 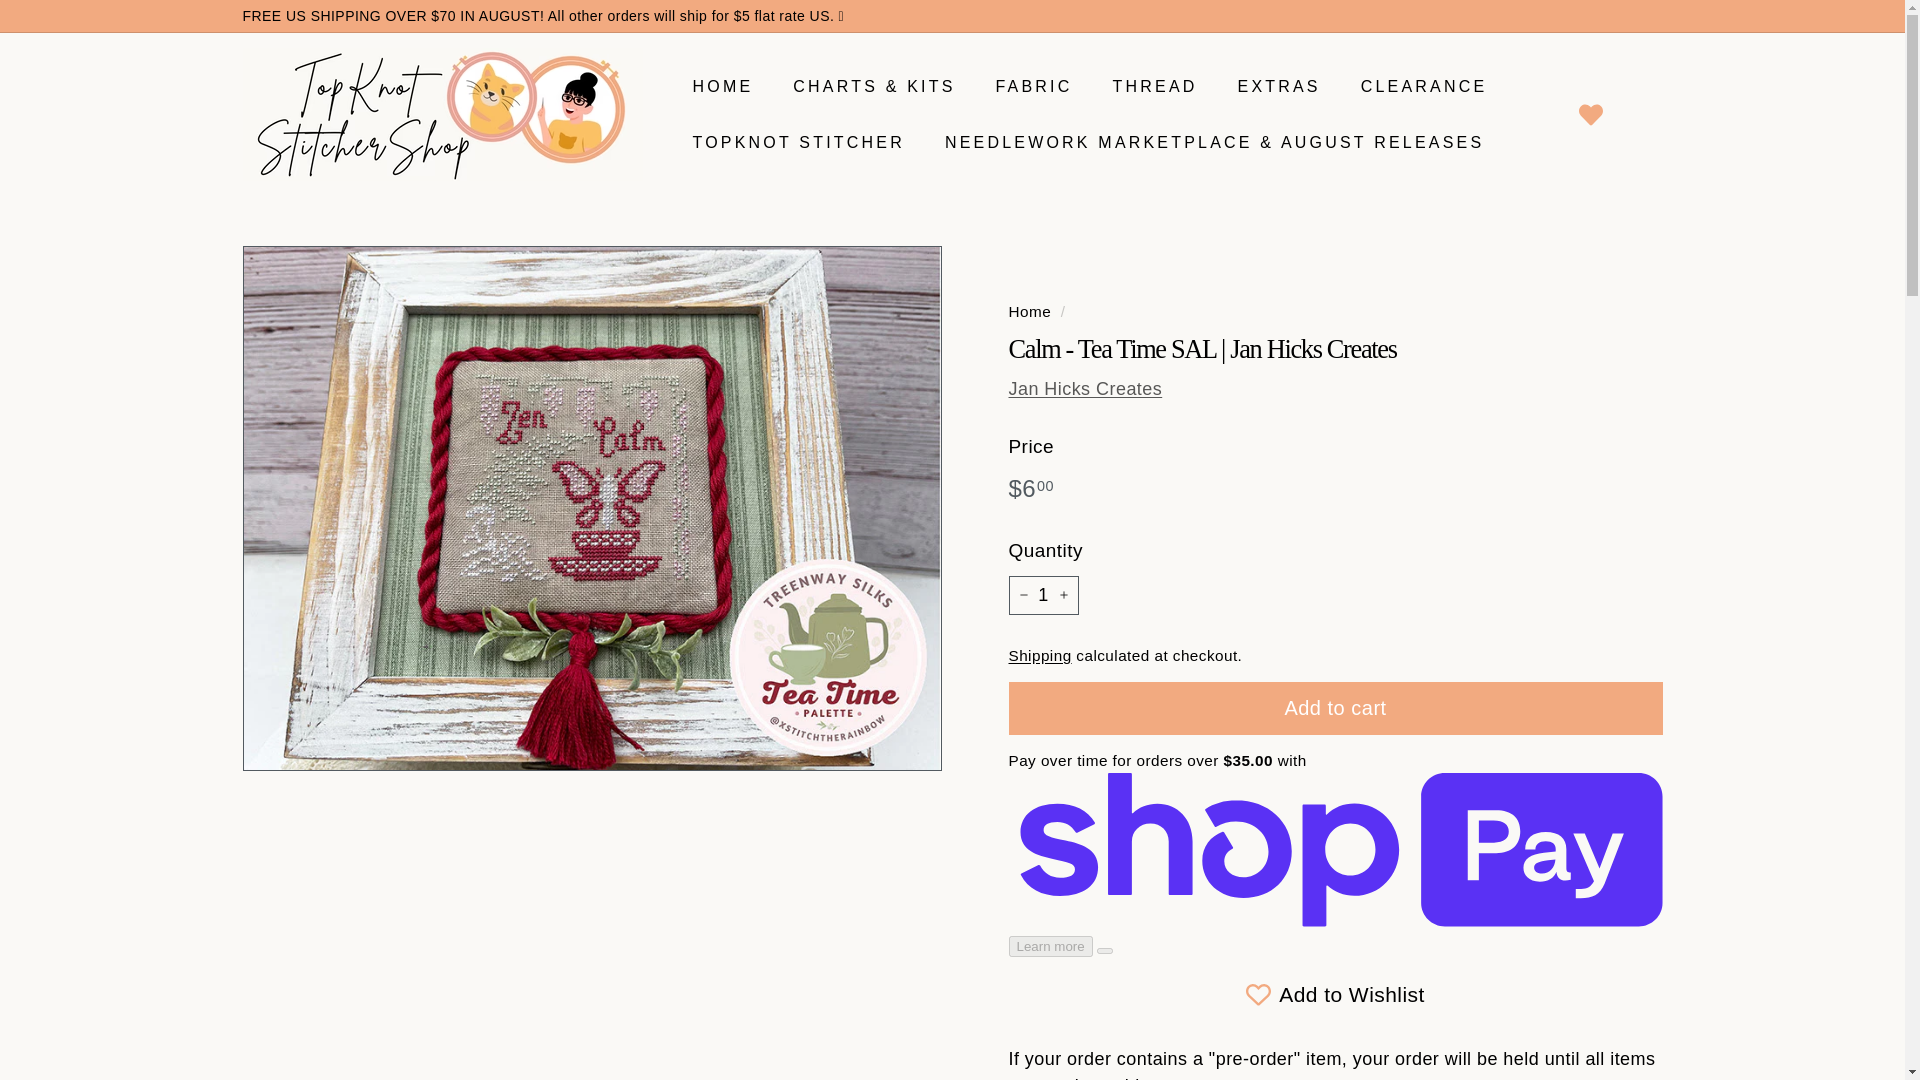 I want to click on 1, so click(x=1042, y=594).